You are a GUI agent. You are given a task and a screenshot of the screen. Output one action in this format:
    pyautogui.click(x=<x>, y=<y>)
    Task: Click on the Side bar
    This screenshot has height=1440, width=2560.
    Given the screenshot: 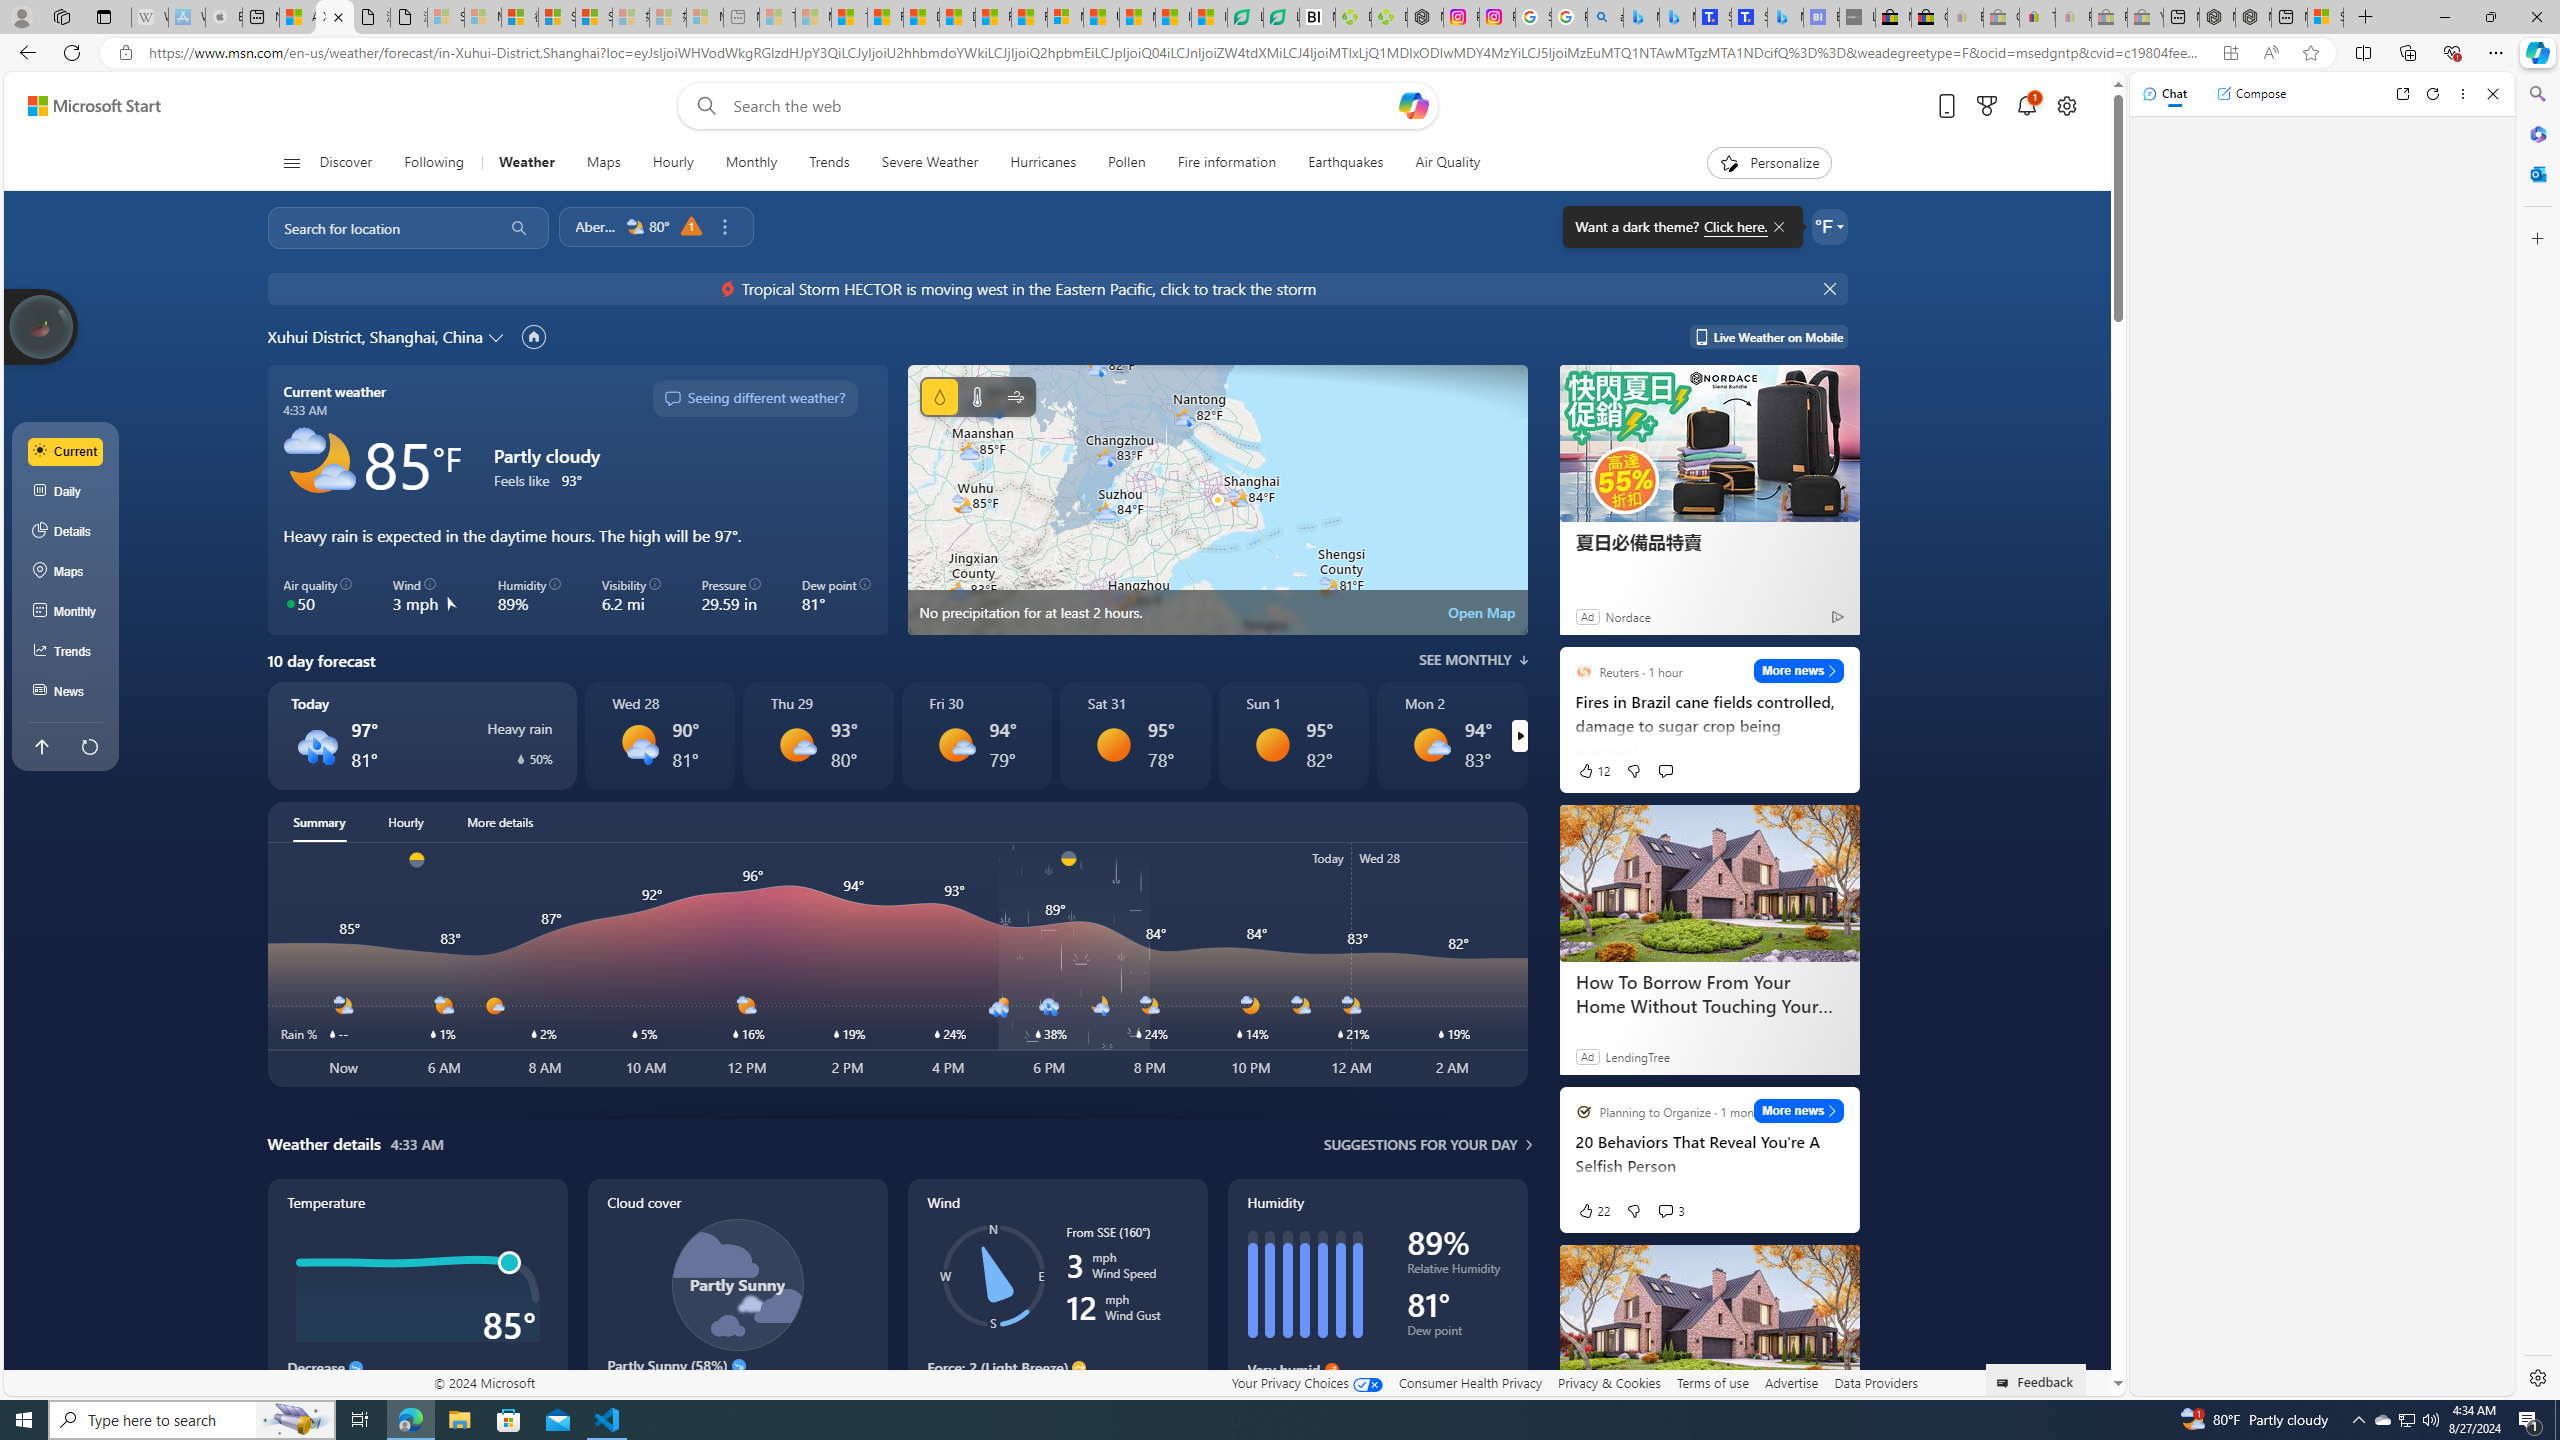 What is the action you would take?
    pyautogui.click(x=2538, y=736)
    